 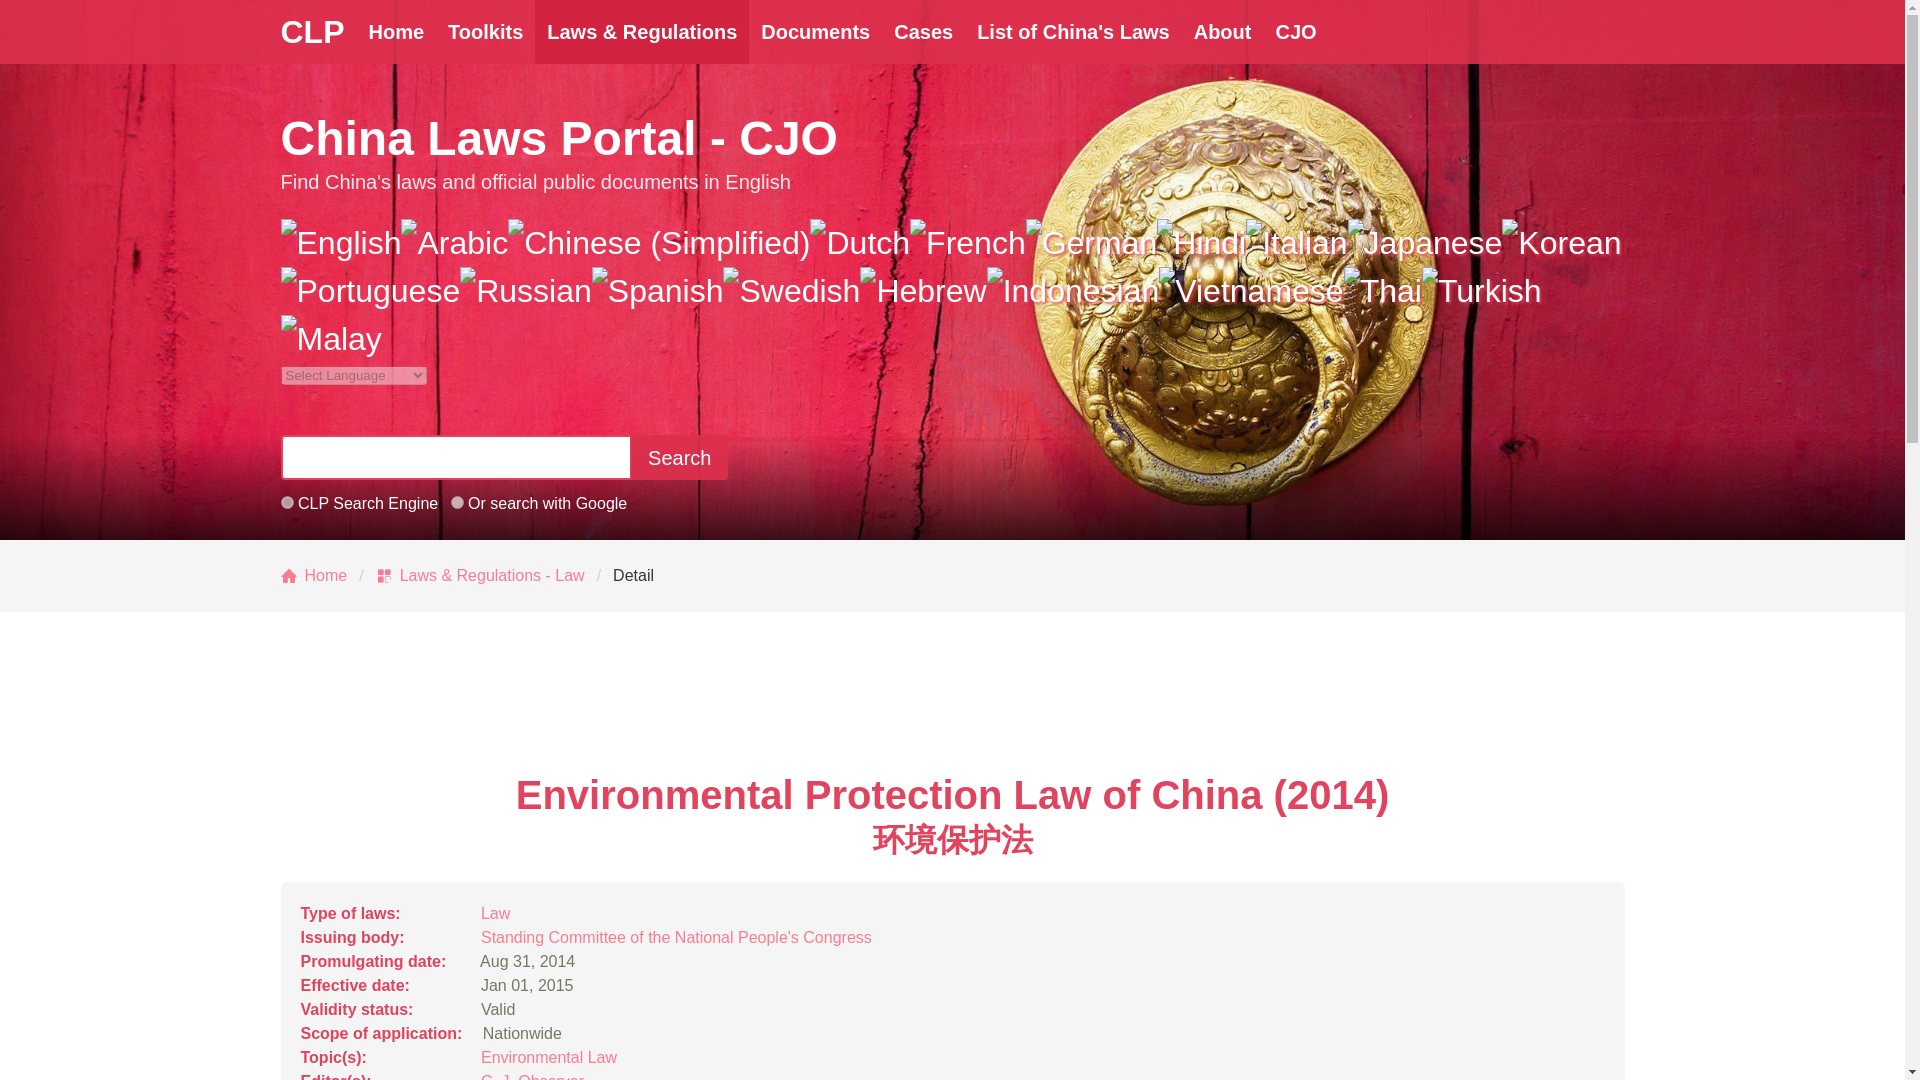 What do you see at coordinates (1425, 242) in the screenshot?
I see `Japanese` at bounding box center [1425, 242].